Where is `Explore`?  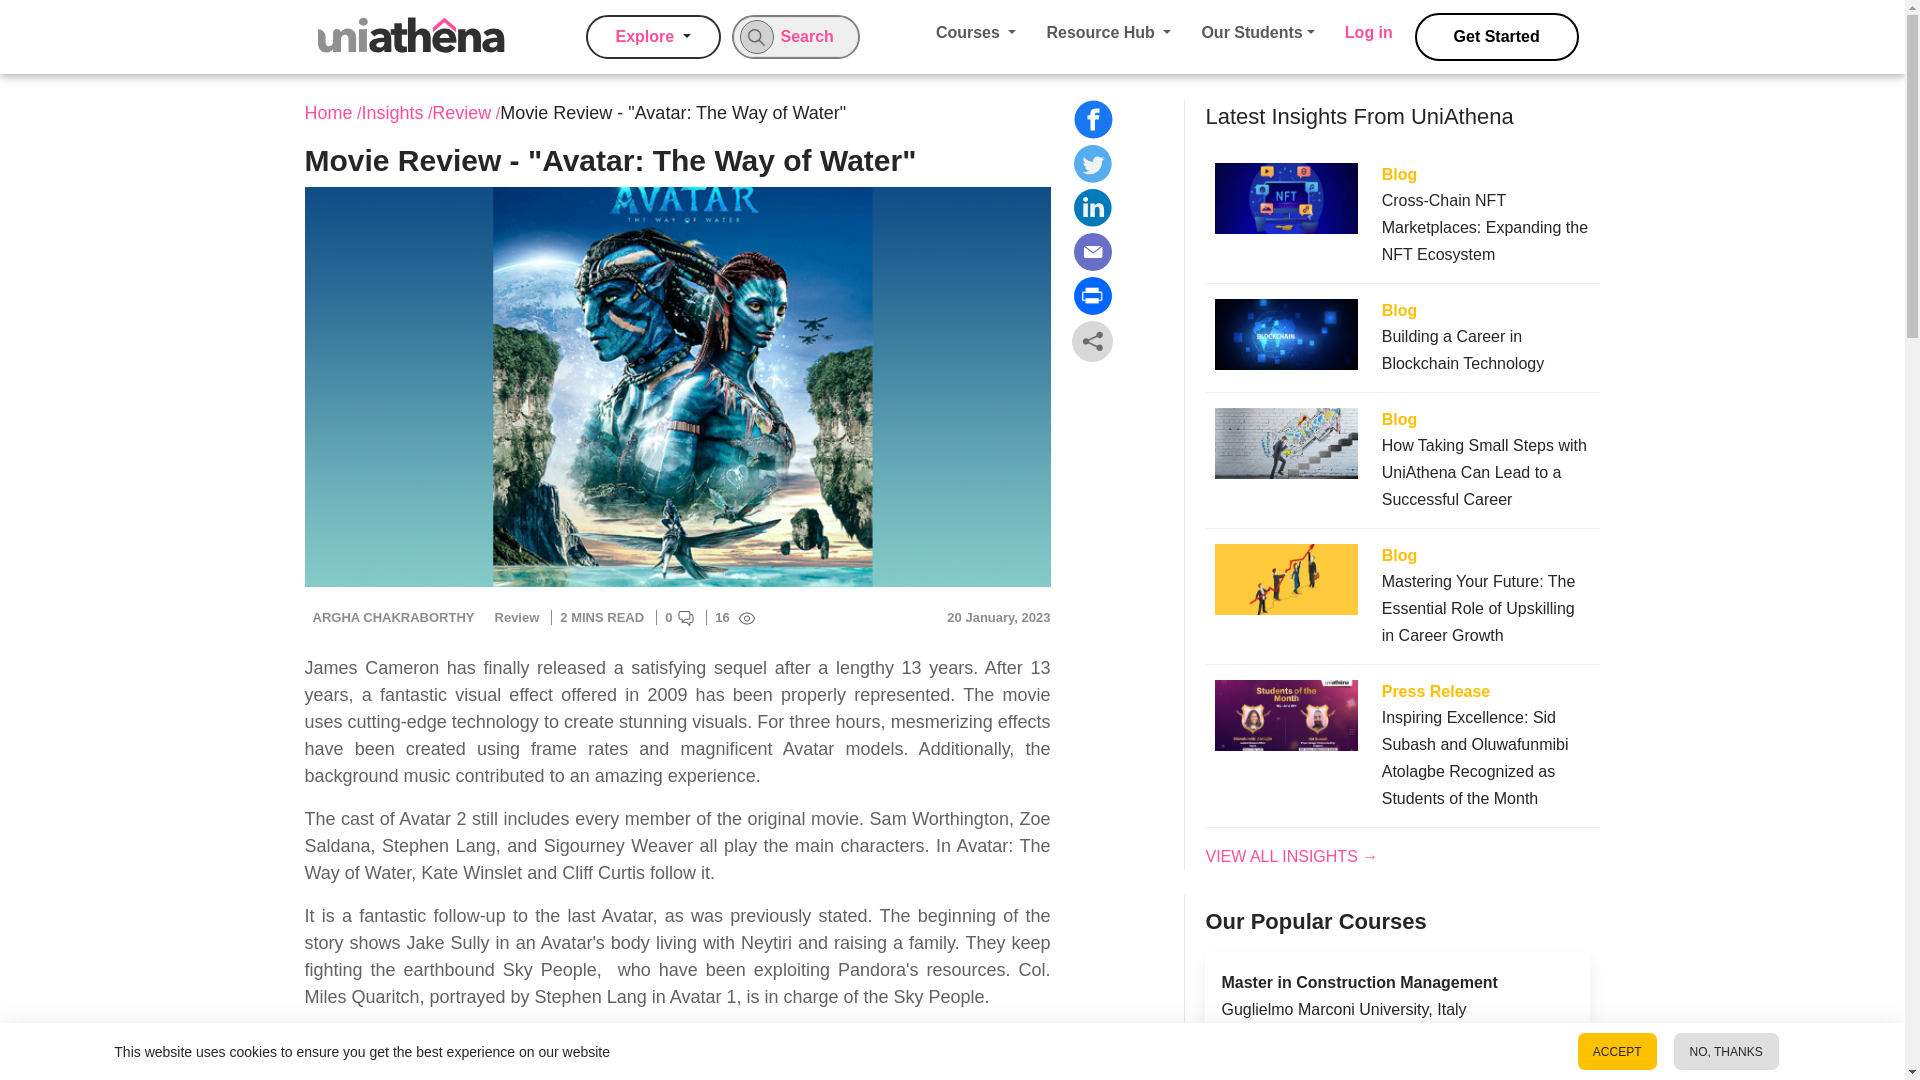 Explore is located at coordinates (653, 37).